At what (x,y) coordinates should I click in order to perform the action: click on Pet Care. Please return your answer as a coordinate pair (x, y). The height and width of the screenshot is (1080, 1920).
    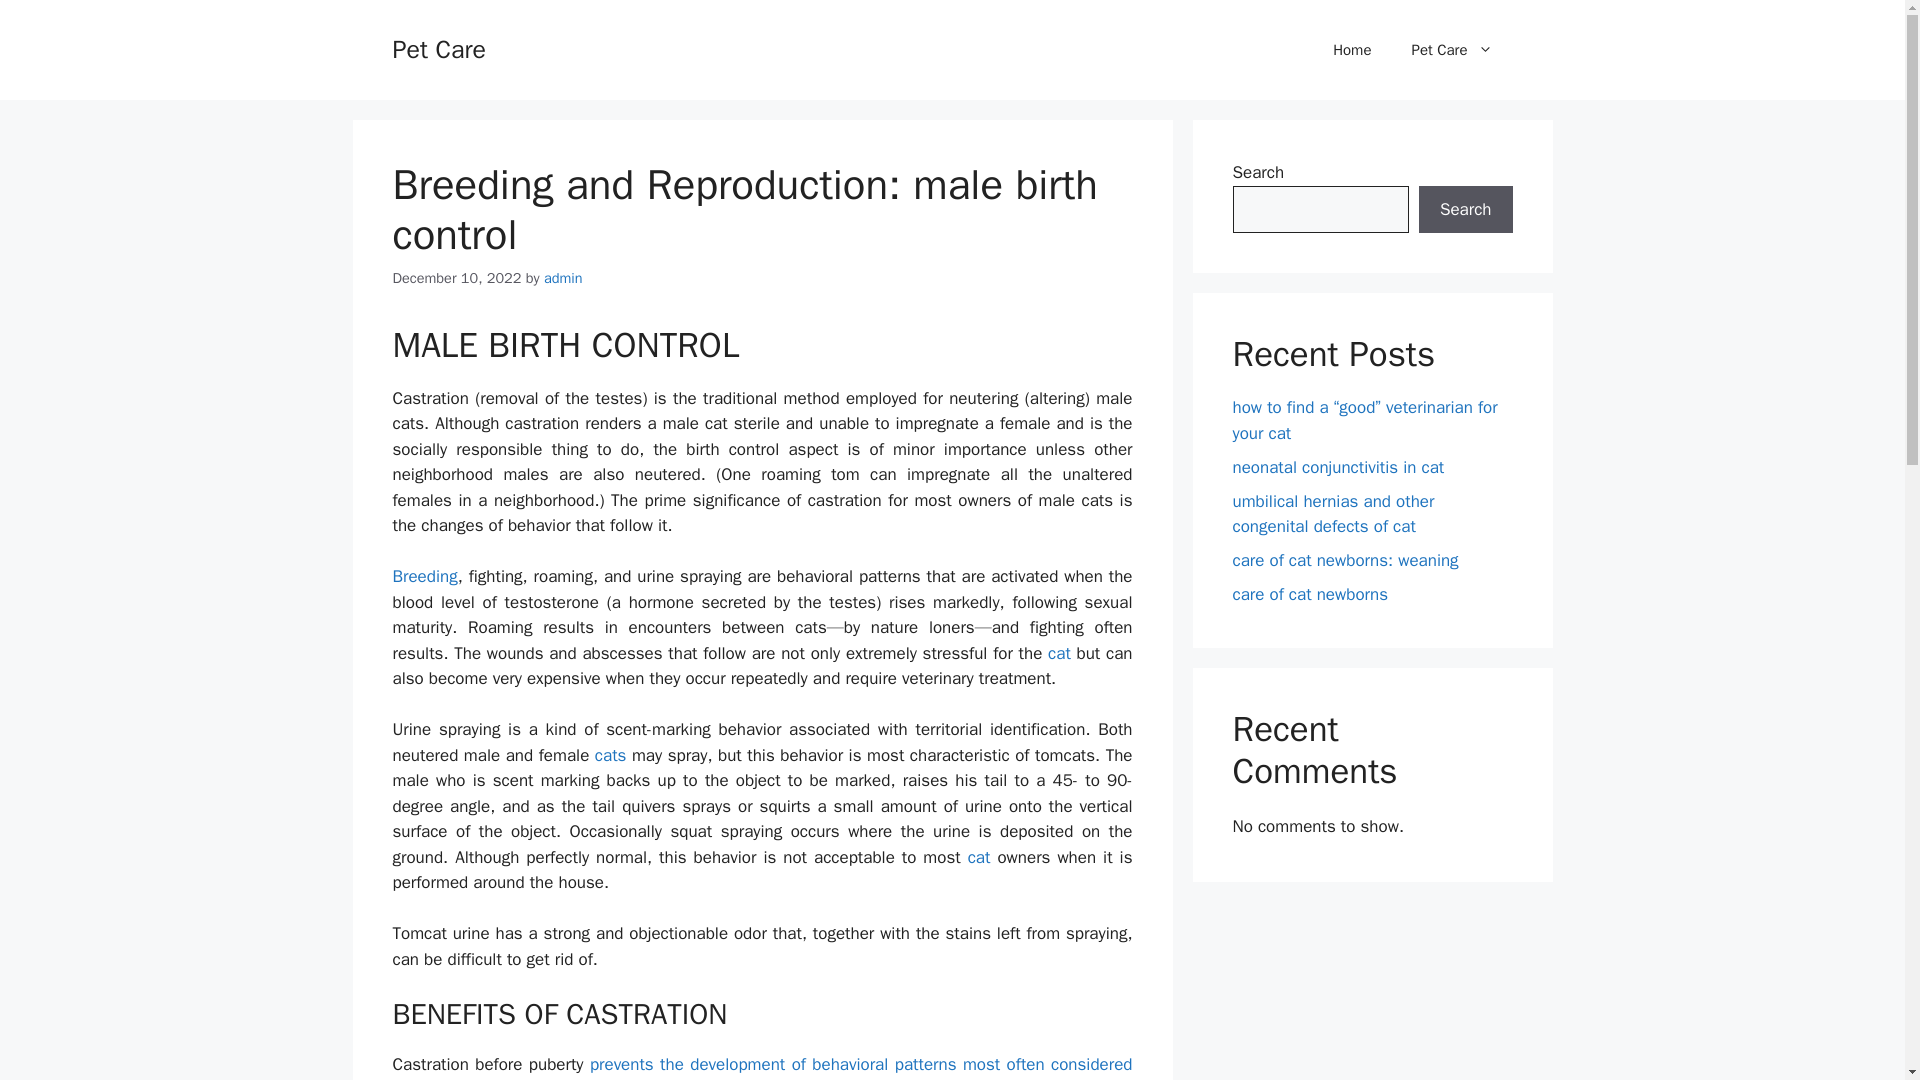
    Looking at the image, I should click on (1451, 50).